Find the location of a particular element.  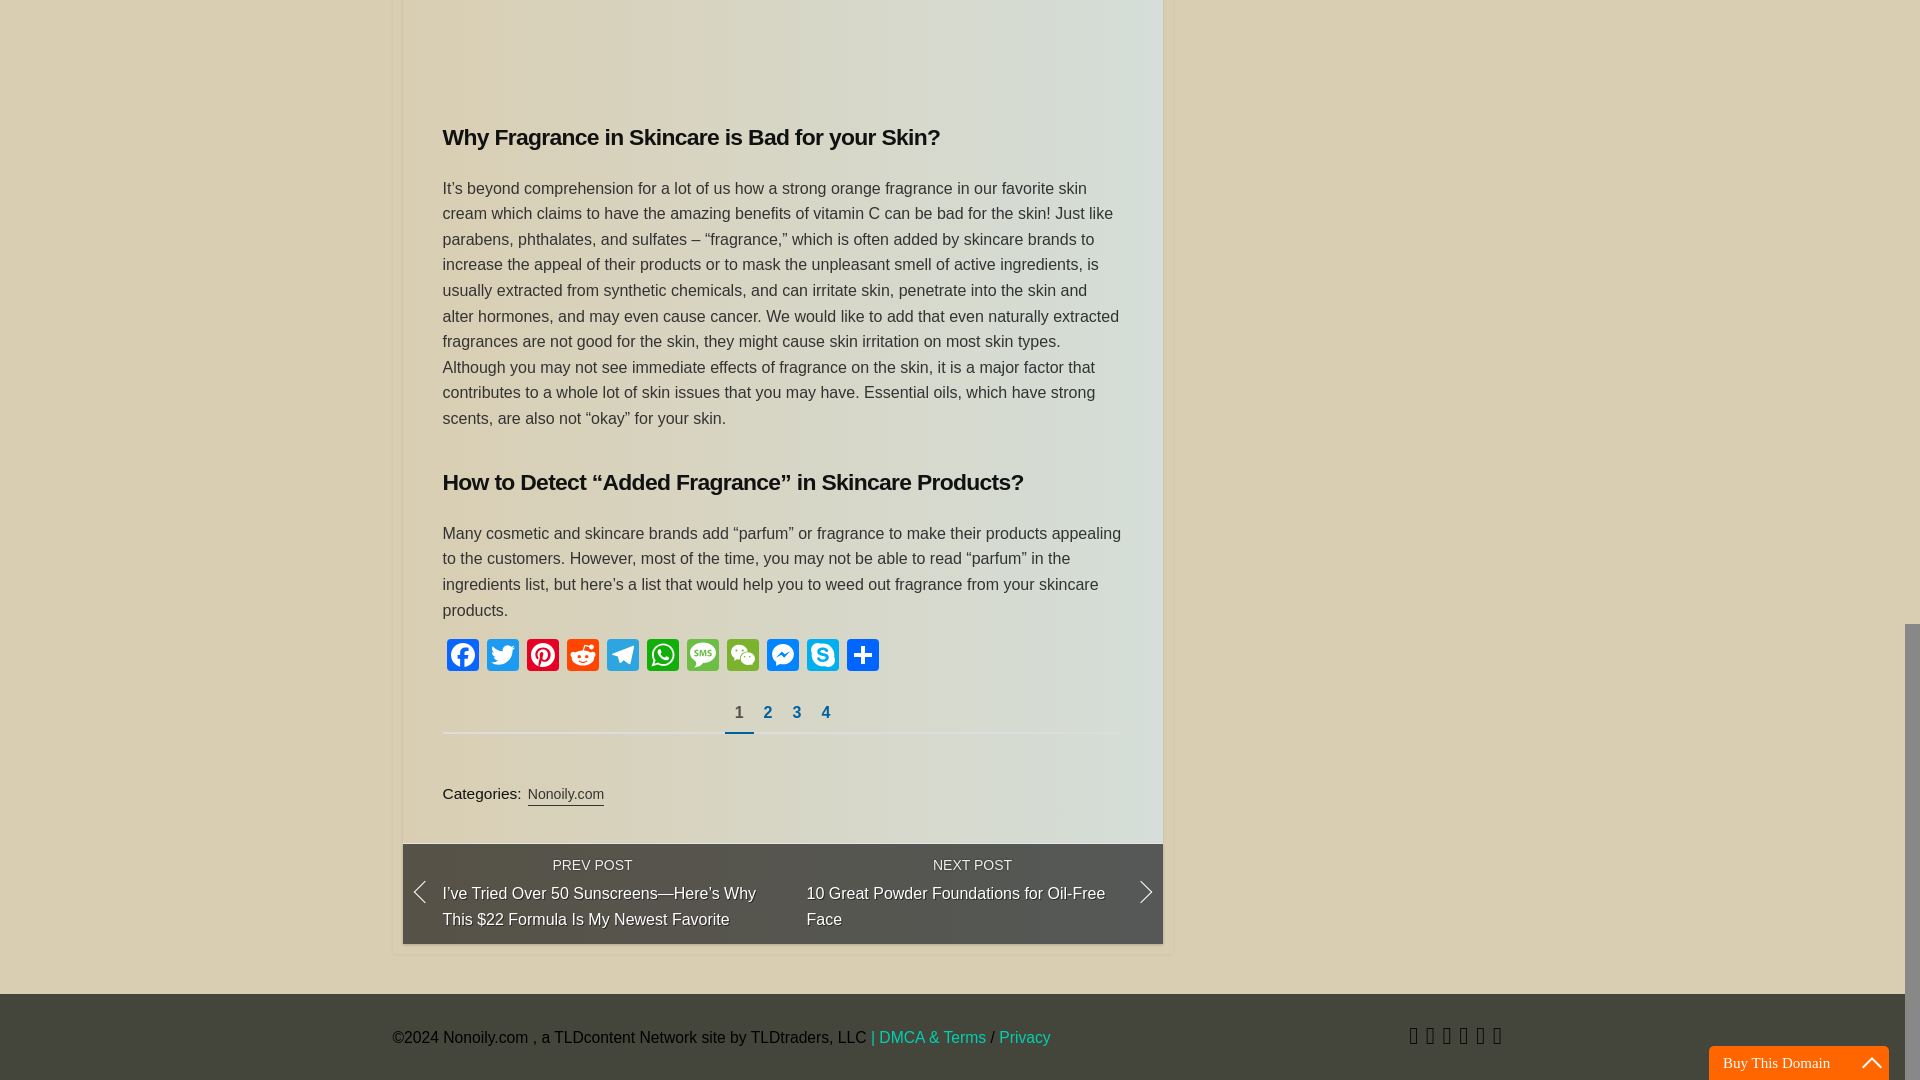

RSS Feed is located at coordinates (1480, 1038).